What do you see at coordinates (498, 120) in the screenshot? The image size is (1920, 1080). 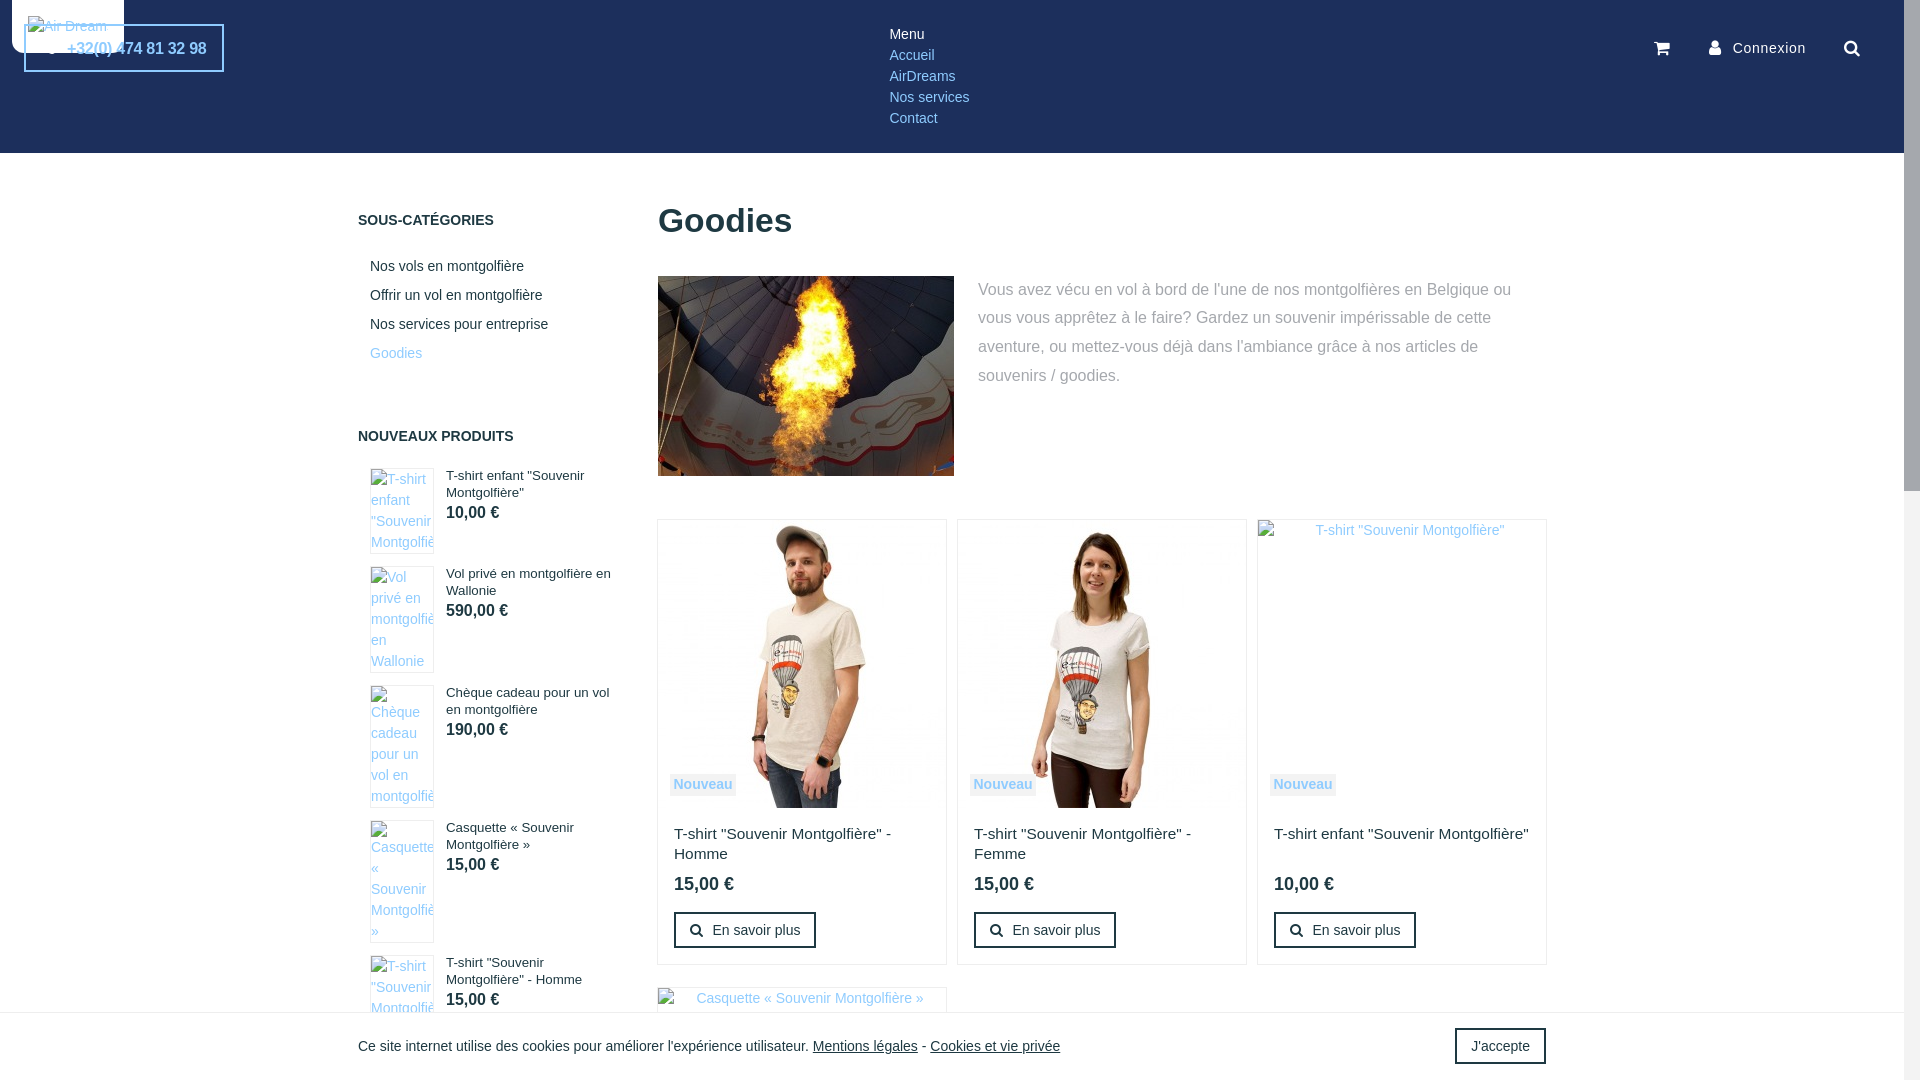 I see `Nos services` at bounding box center [498, 120].